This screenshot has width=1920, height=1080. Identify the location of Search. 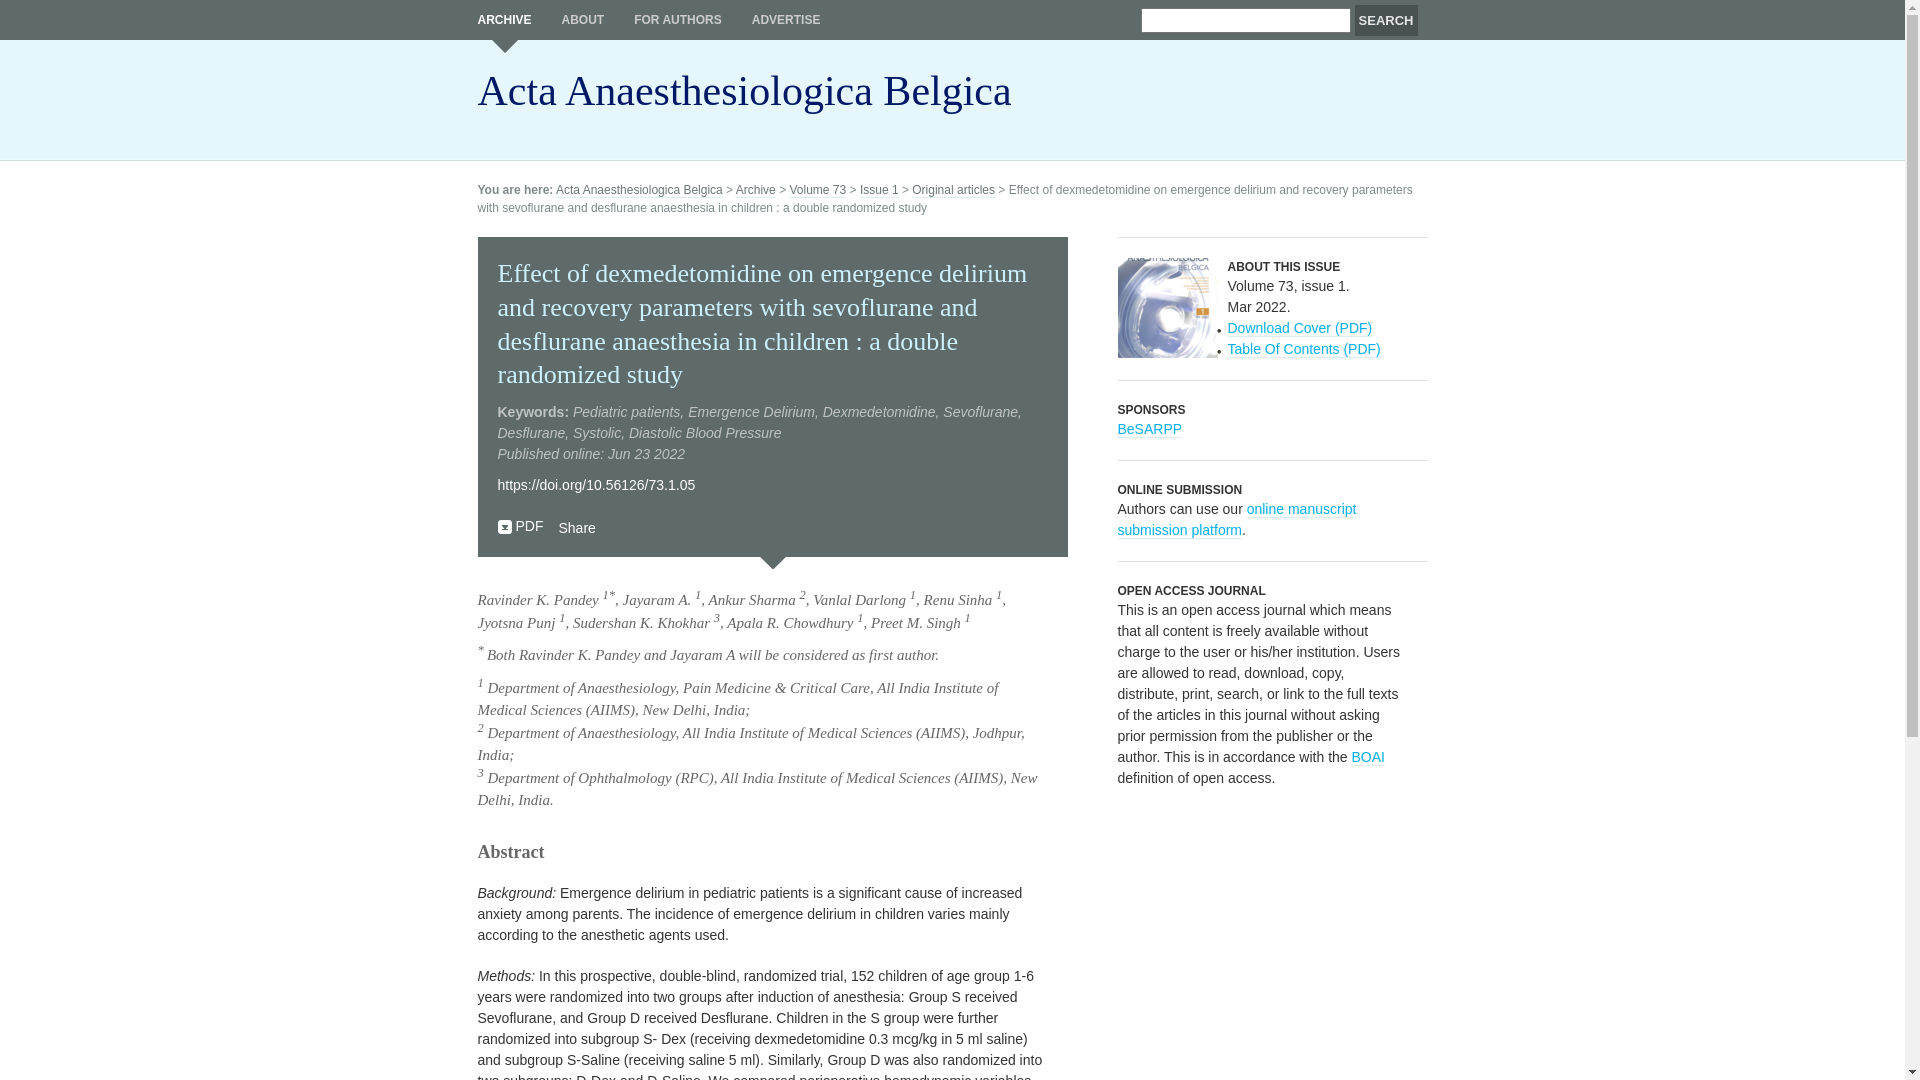
(1386, 20).